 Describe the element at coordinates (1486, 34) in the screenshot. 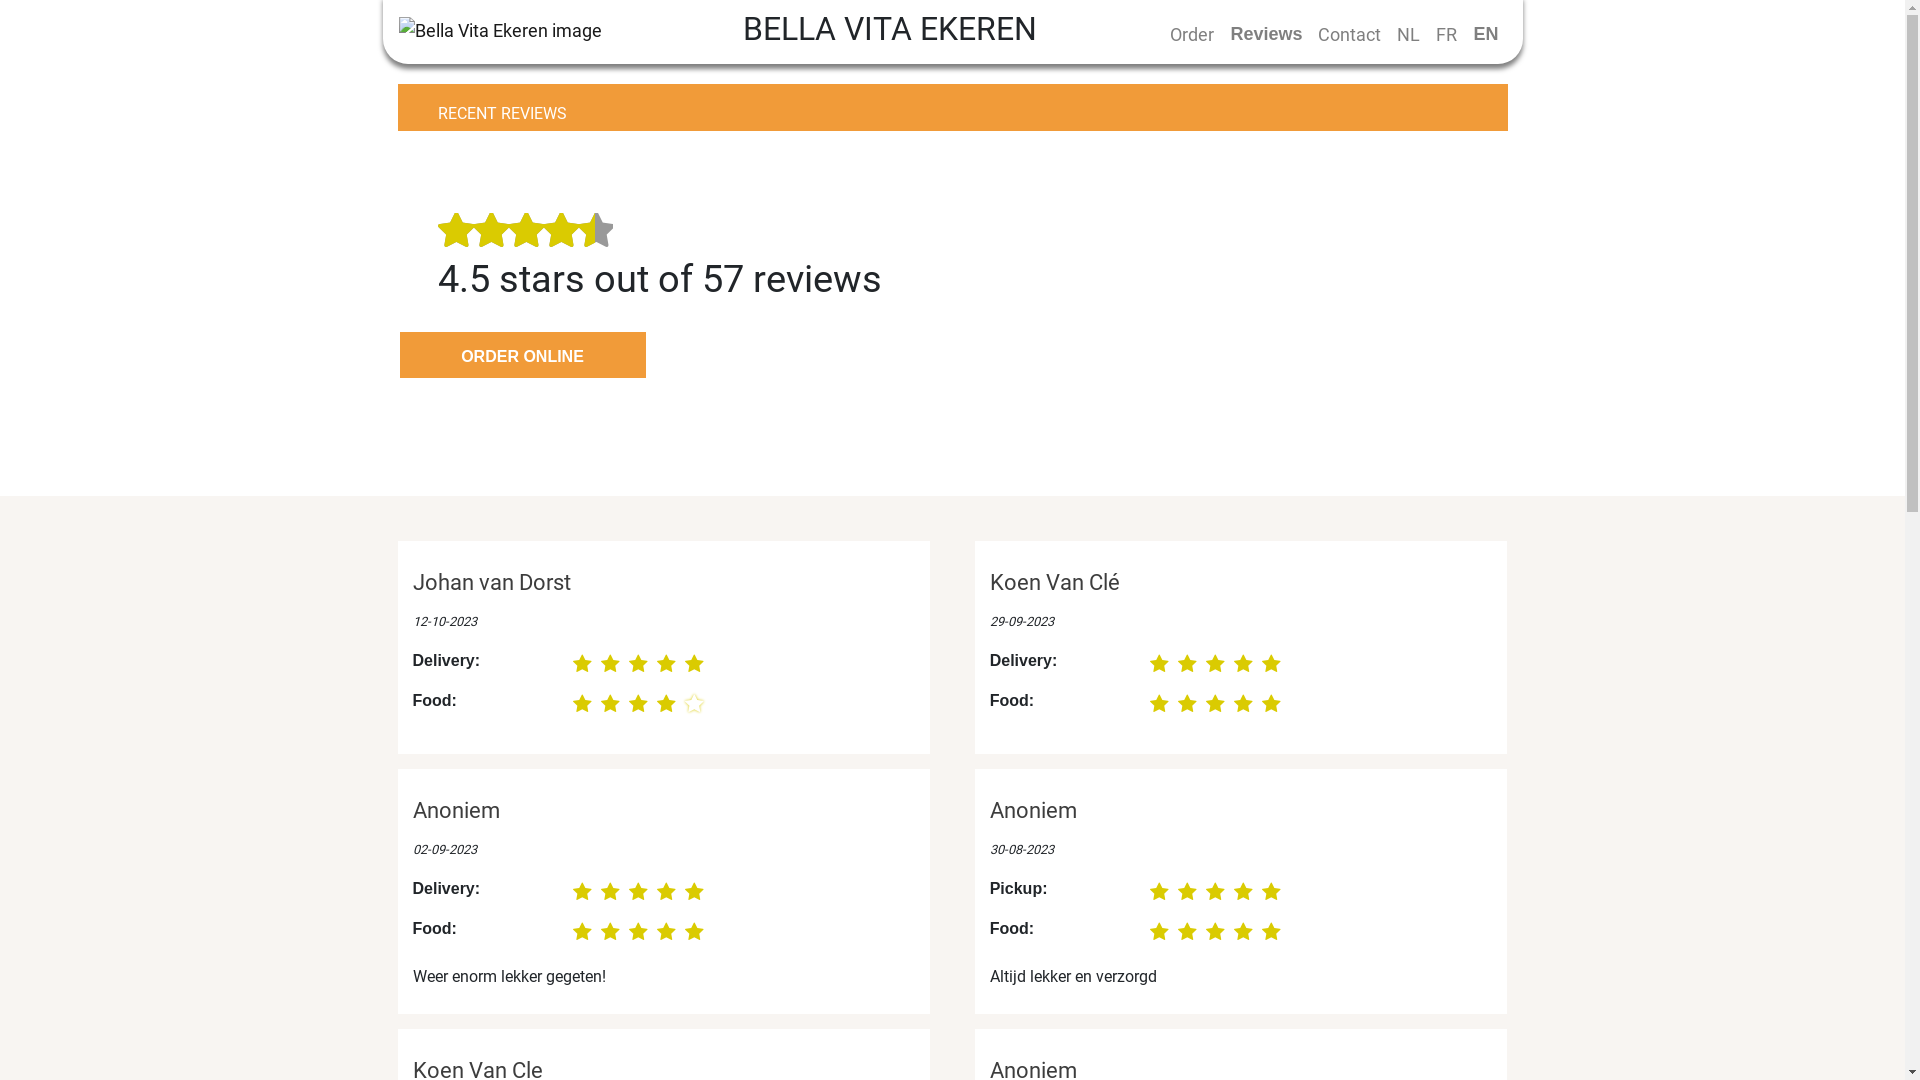

I see `EN` at that location.